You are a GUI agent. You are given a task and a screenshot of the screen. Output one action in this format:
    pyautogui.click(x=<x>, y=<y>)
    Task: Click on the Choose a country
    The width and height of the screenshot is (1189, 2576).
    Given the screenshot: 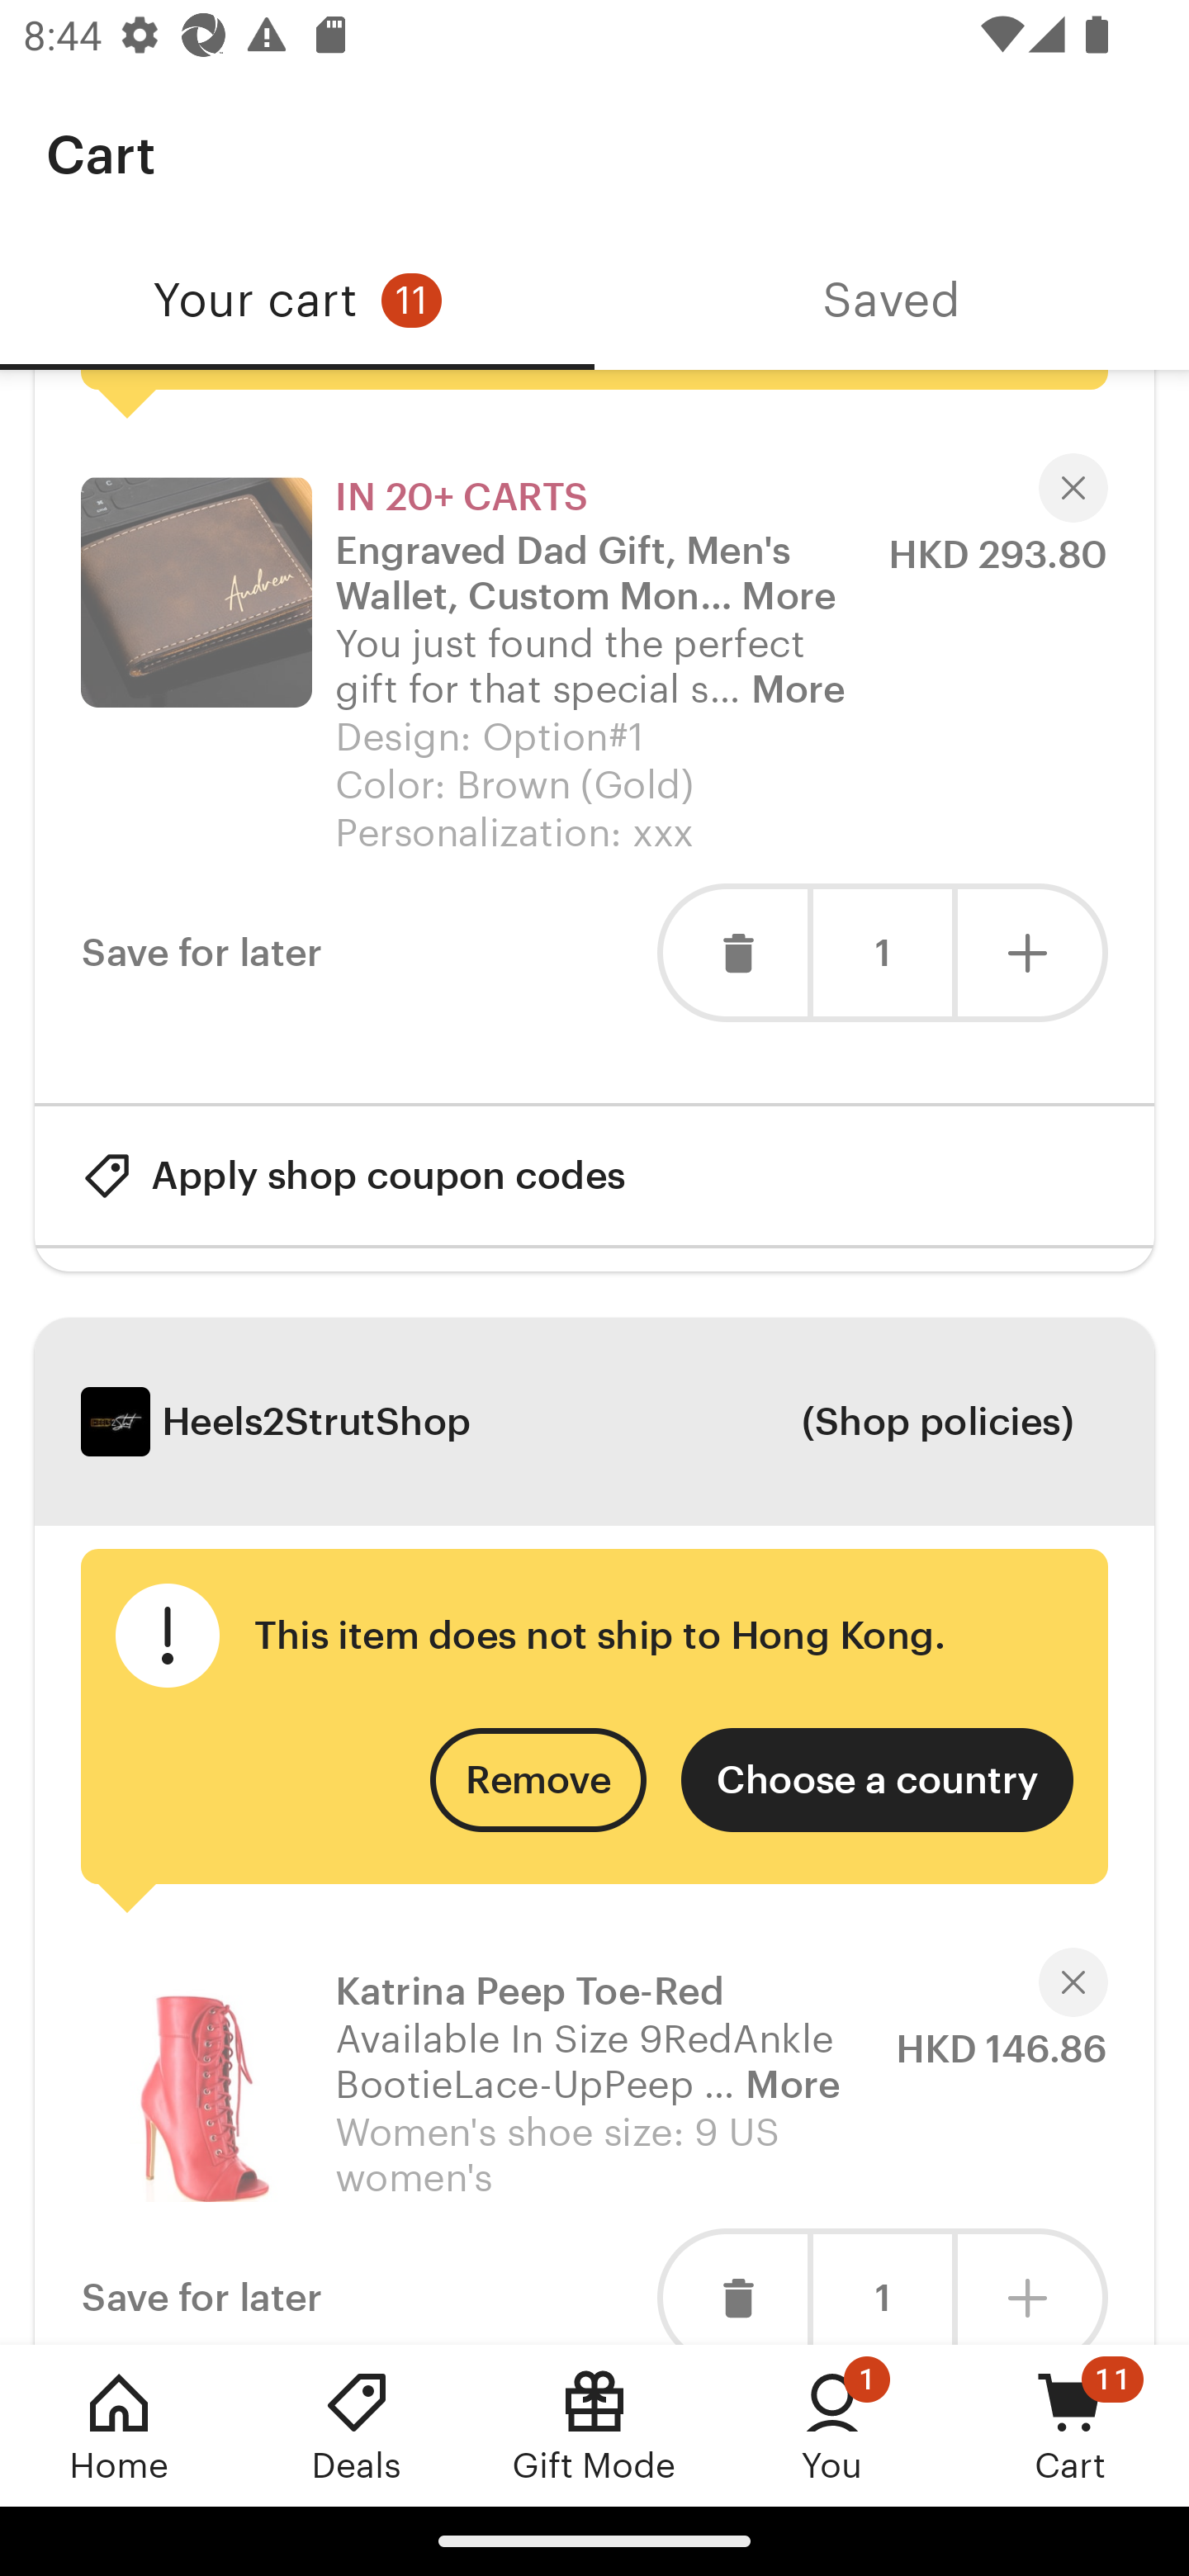 What is the action you would take?
    pyautogui.click(x=877, y=1780)
    